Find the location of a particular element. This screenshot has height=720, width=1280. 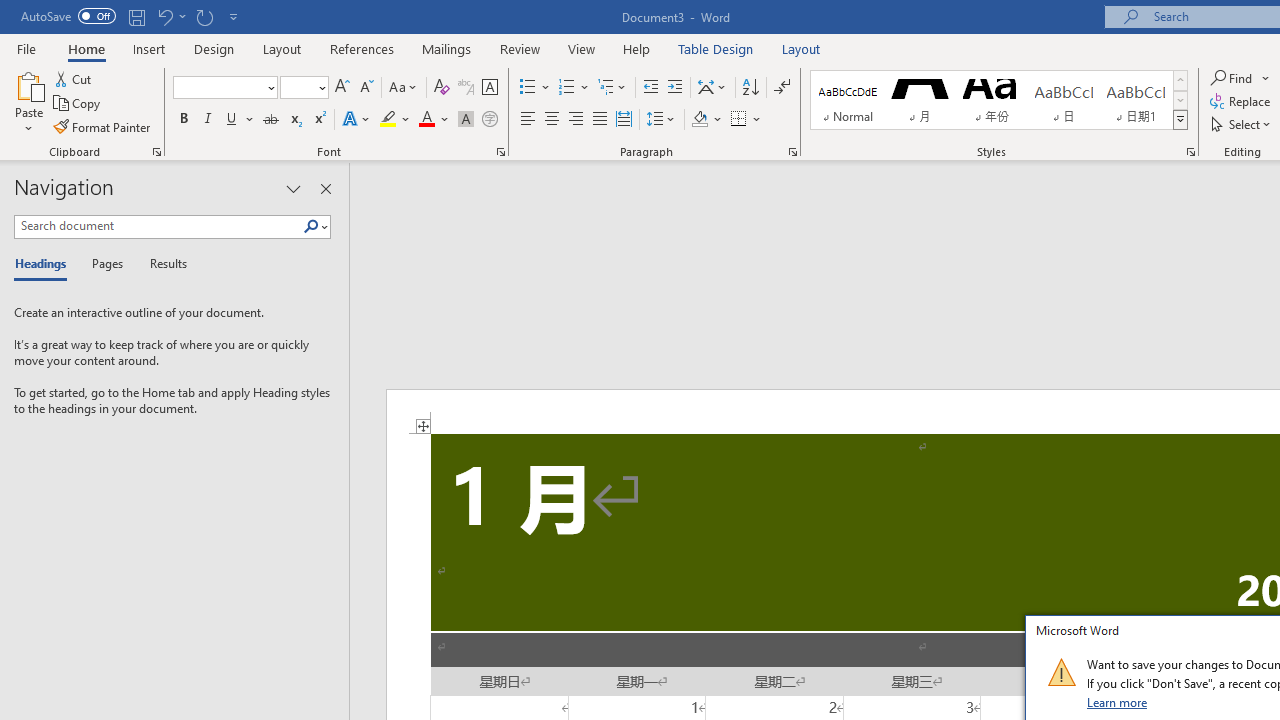

Undo Apply Quick Style is located at coordinates (170, 16).